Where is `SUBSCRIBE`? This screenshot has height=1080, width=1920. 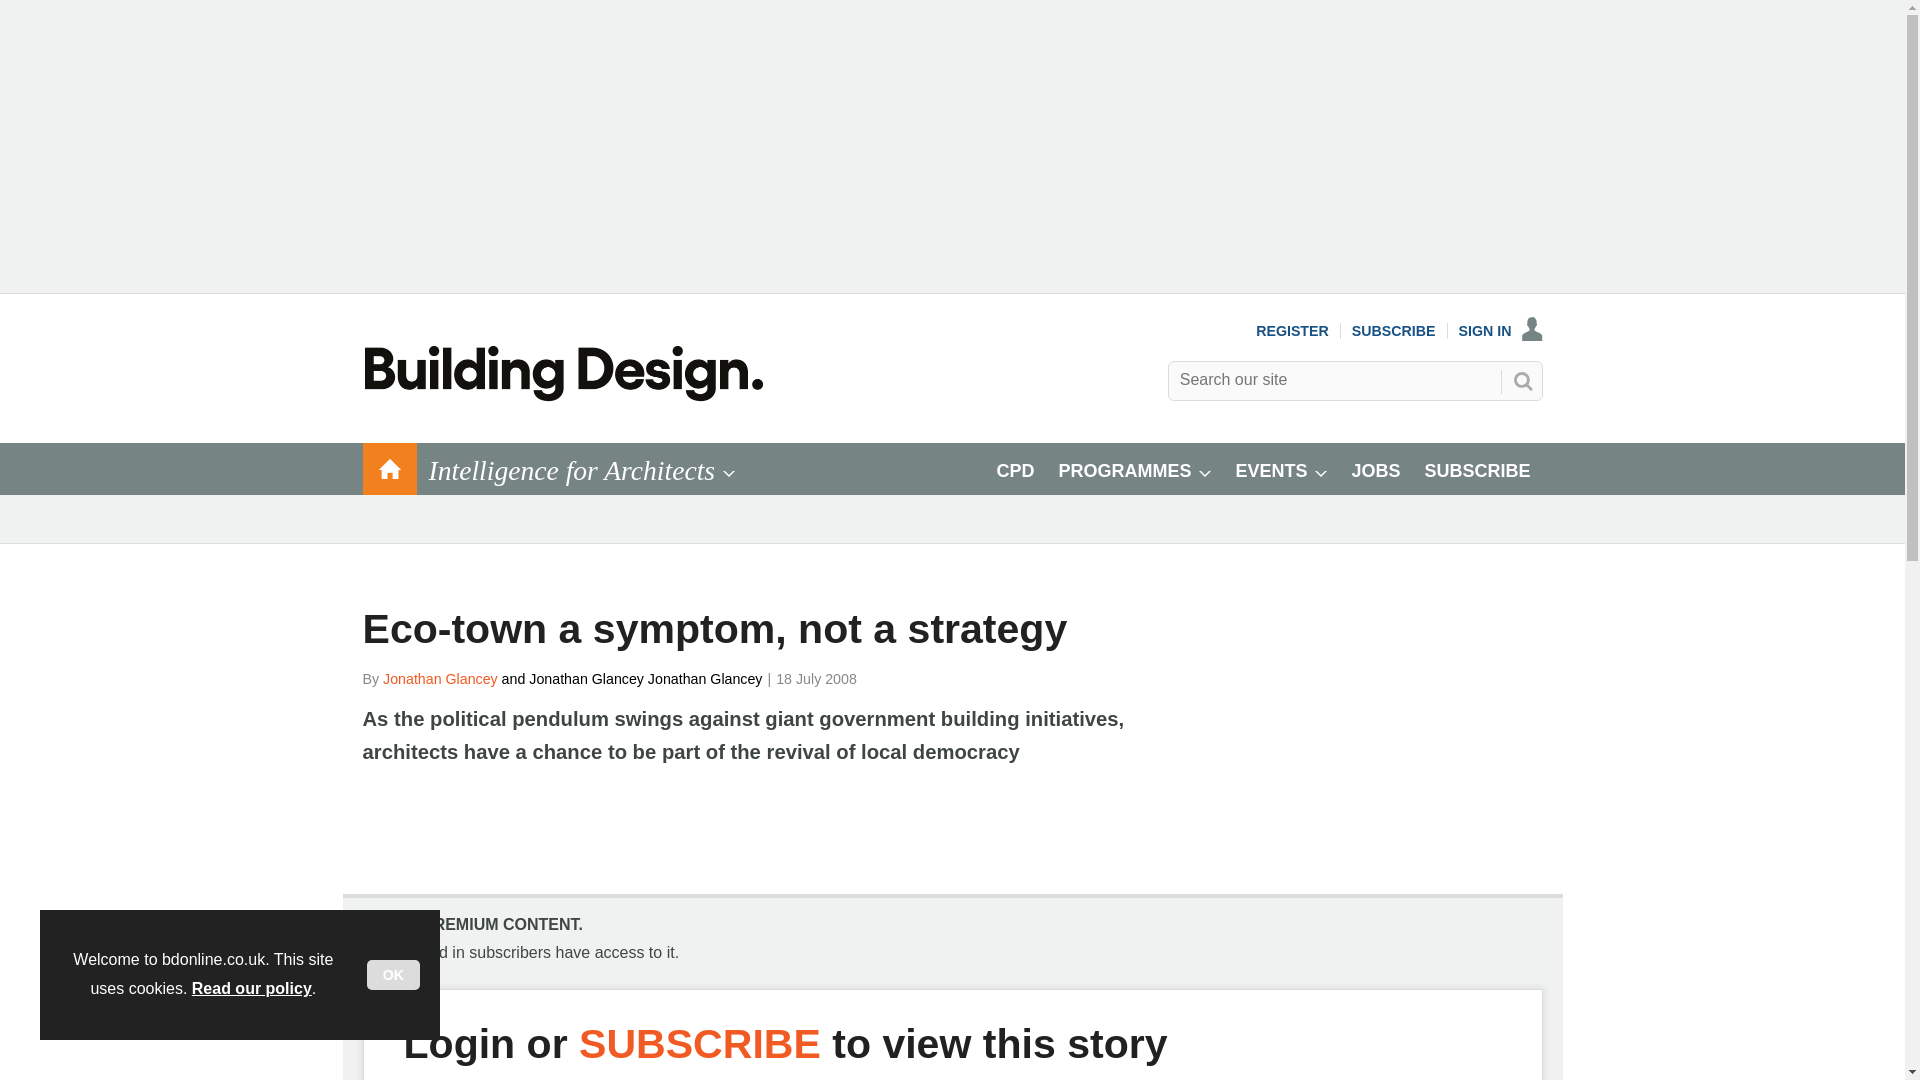
SUBSCRIBE is located at coordinates (1394, 330).